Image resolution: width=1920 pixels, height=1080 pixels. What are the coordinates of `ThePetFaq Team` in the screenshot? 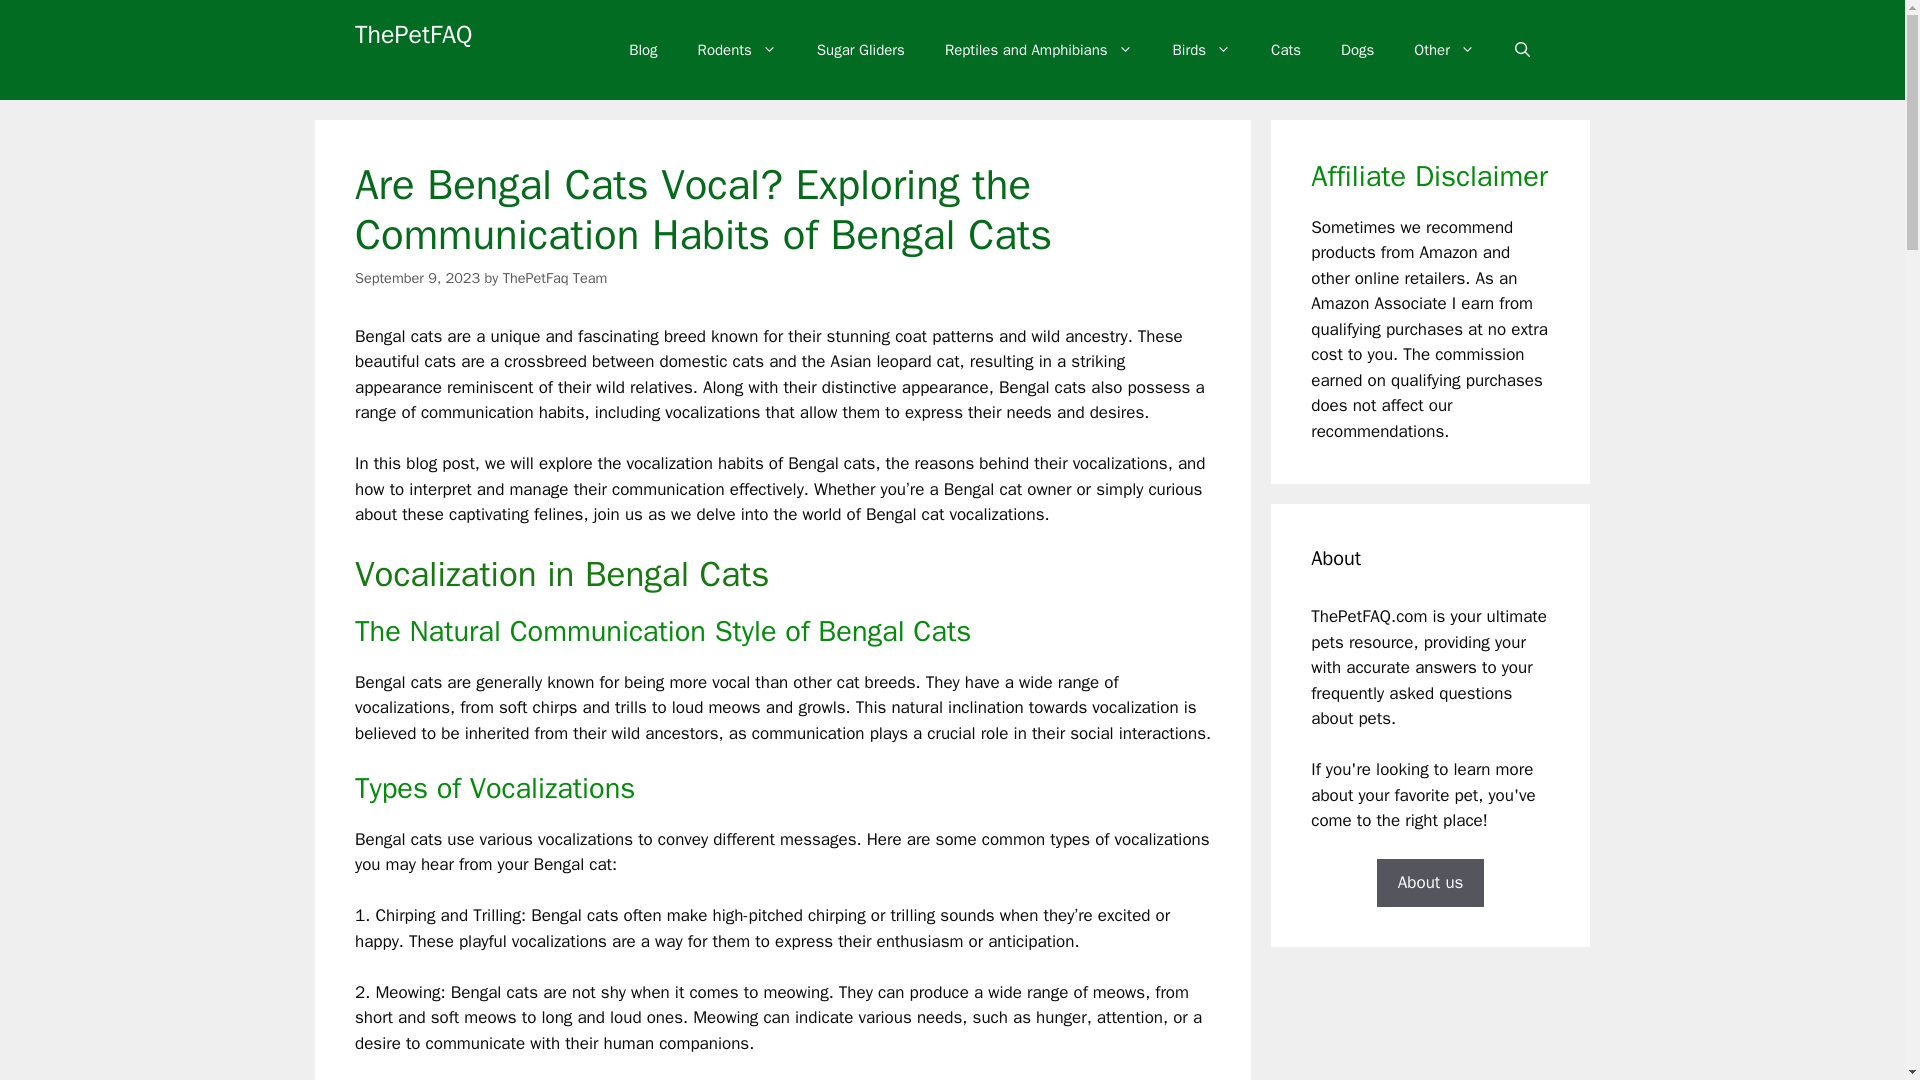 It's located at (556, 278).